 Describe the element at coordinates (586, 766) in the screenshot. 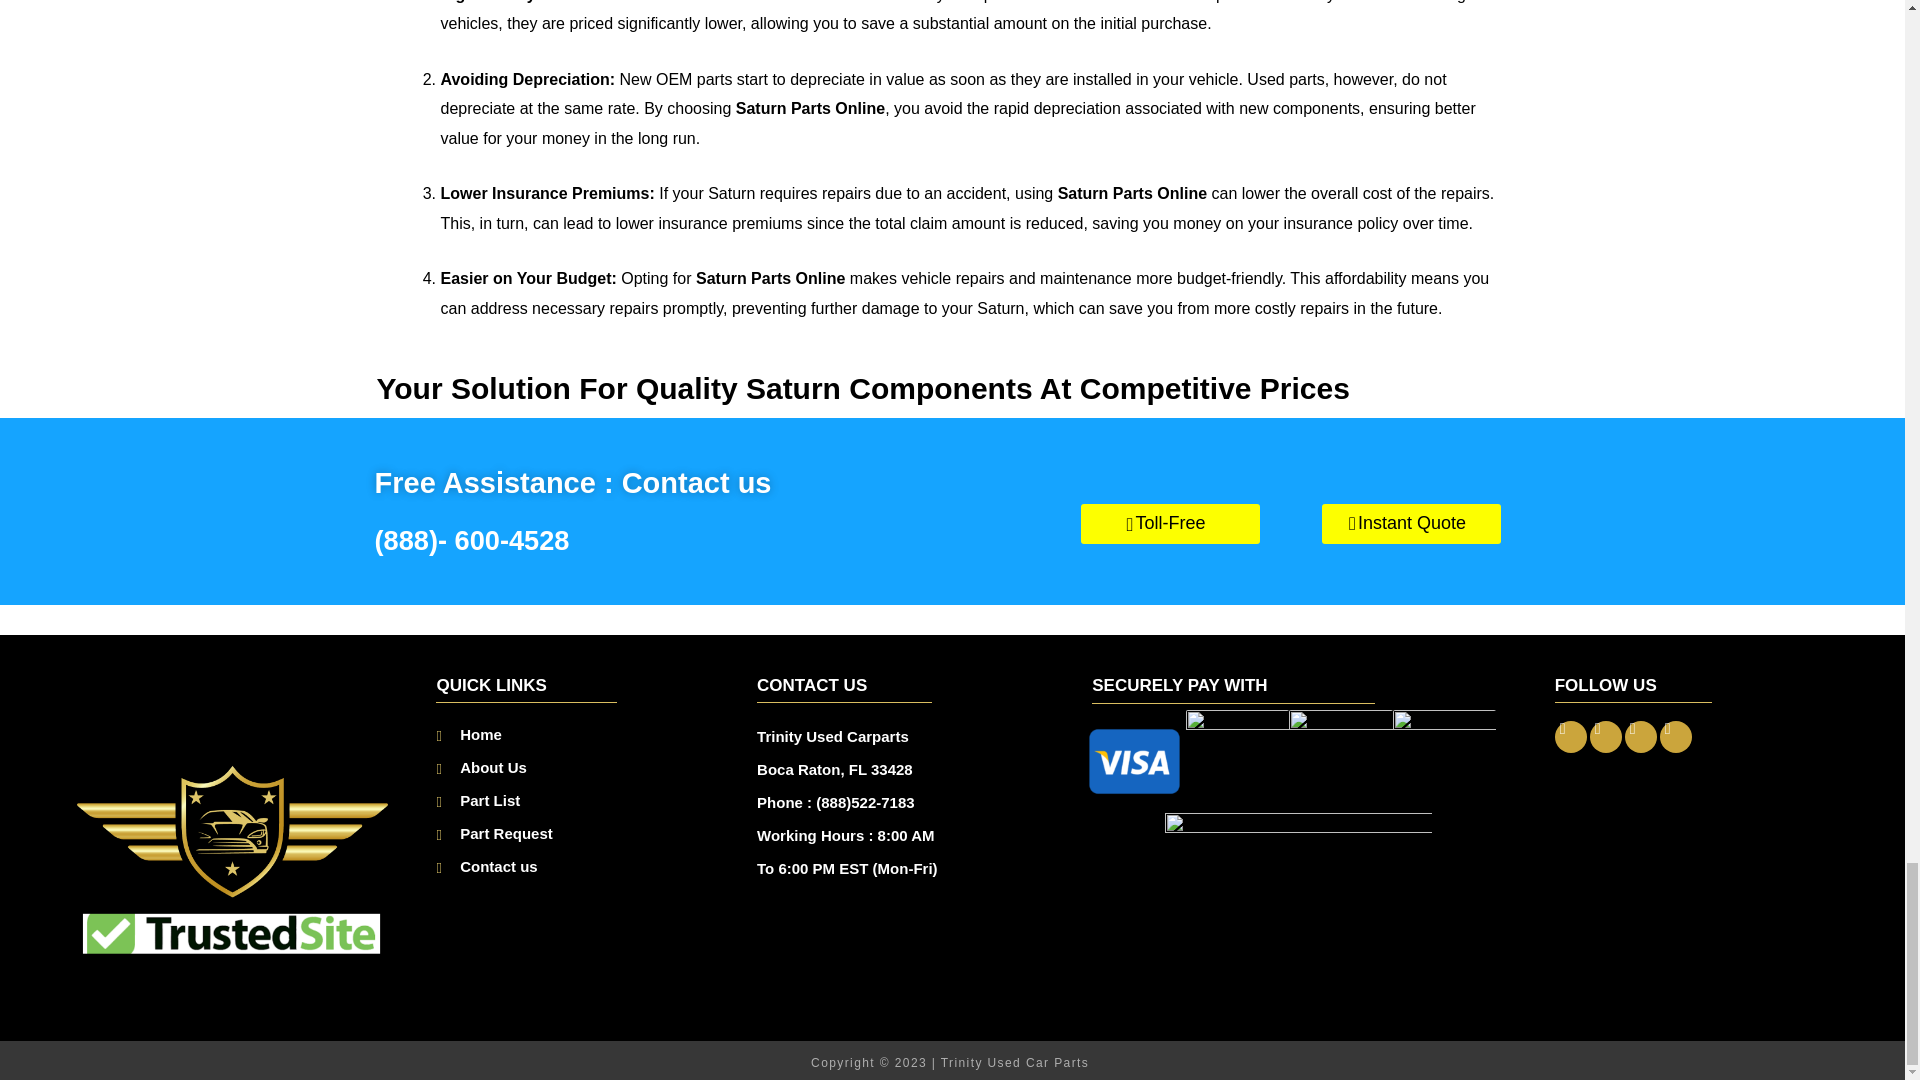

I see `About Us` at that location.